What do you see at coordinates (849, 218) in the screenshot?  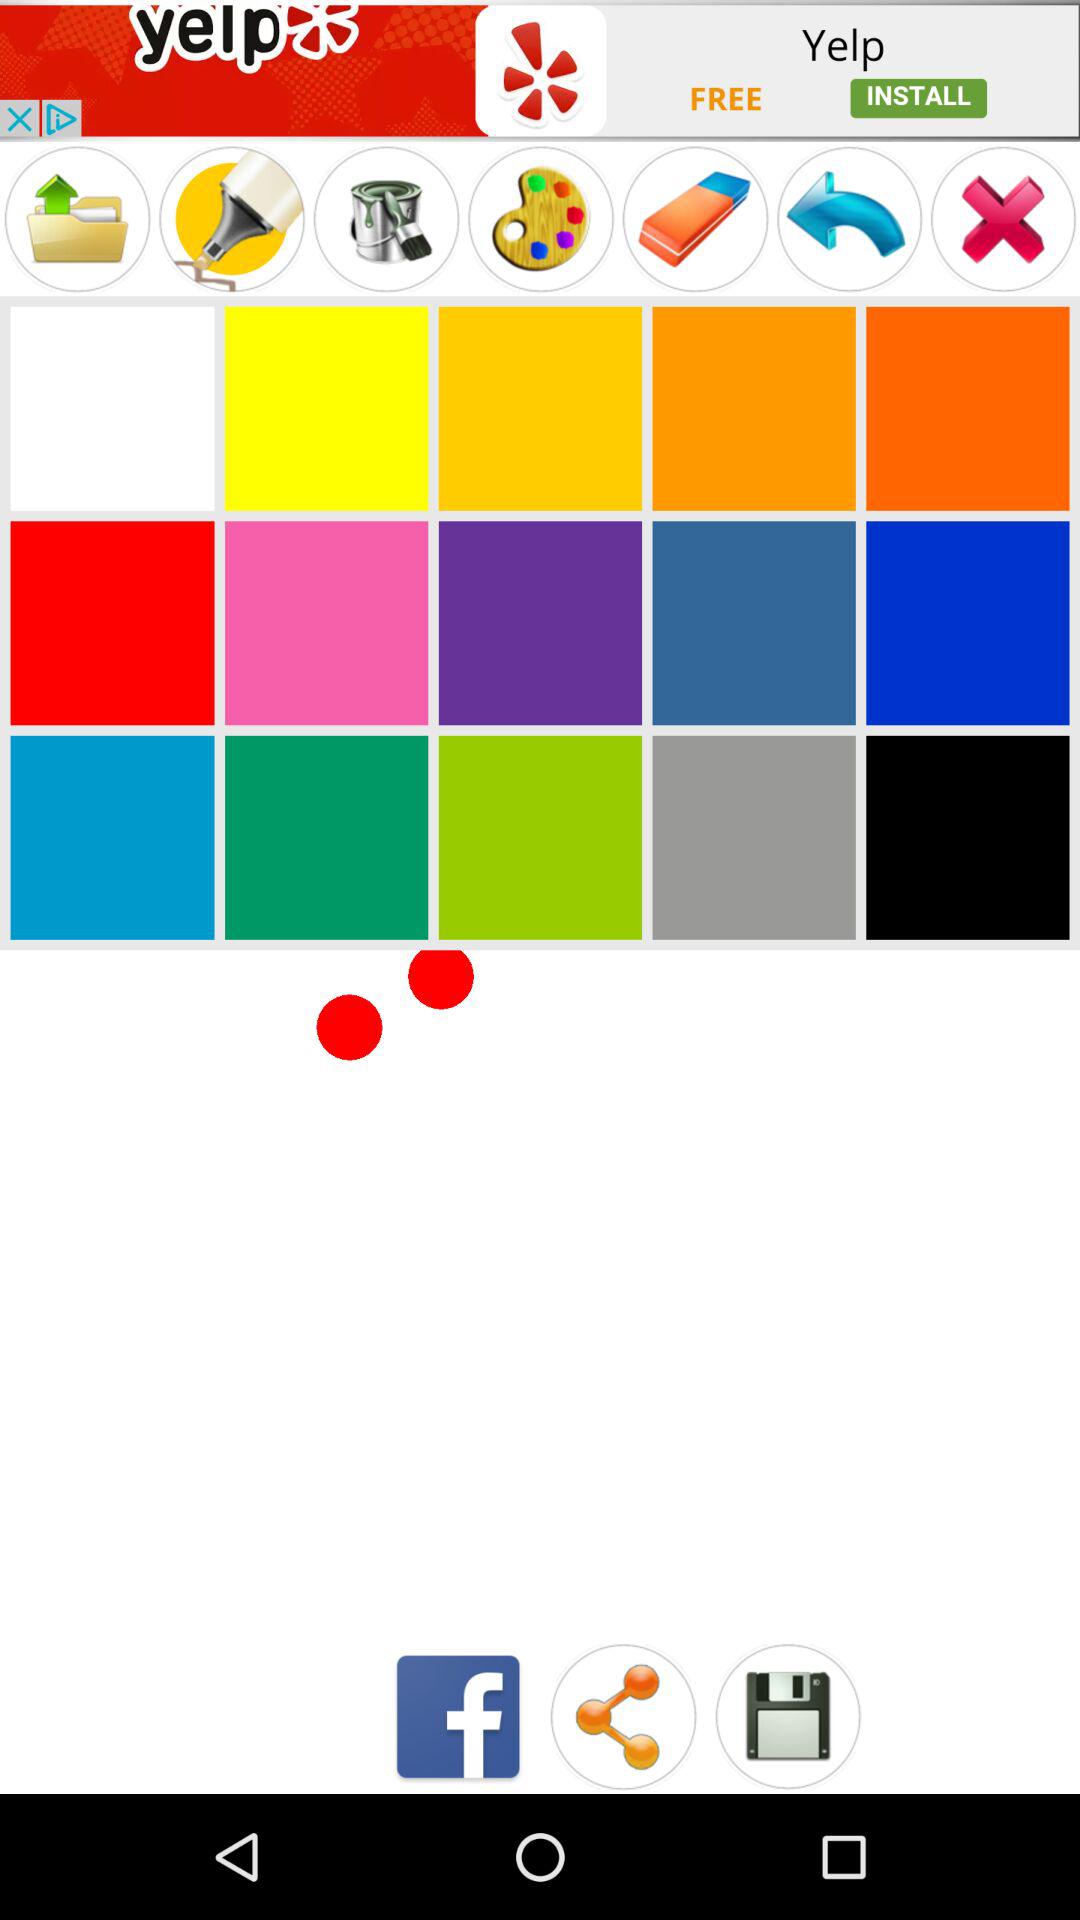 I see `go to main menu option` at bounding box center [849, 218].